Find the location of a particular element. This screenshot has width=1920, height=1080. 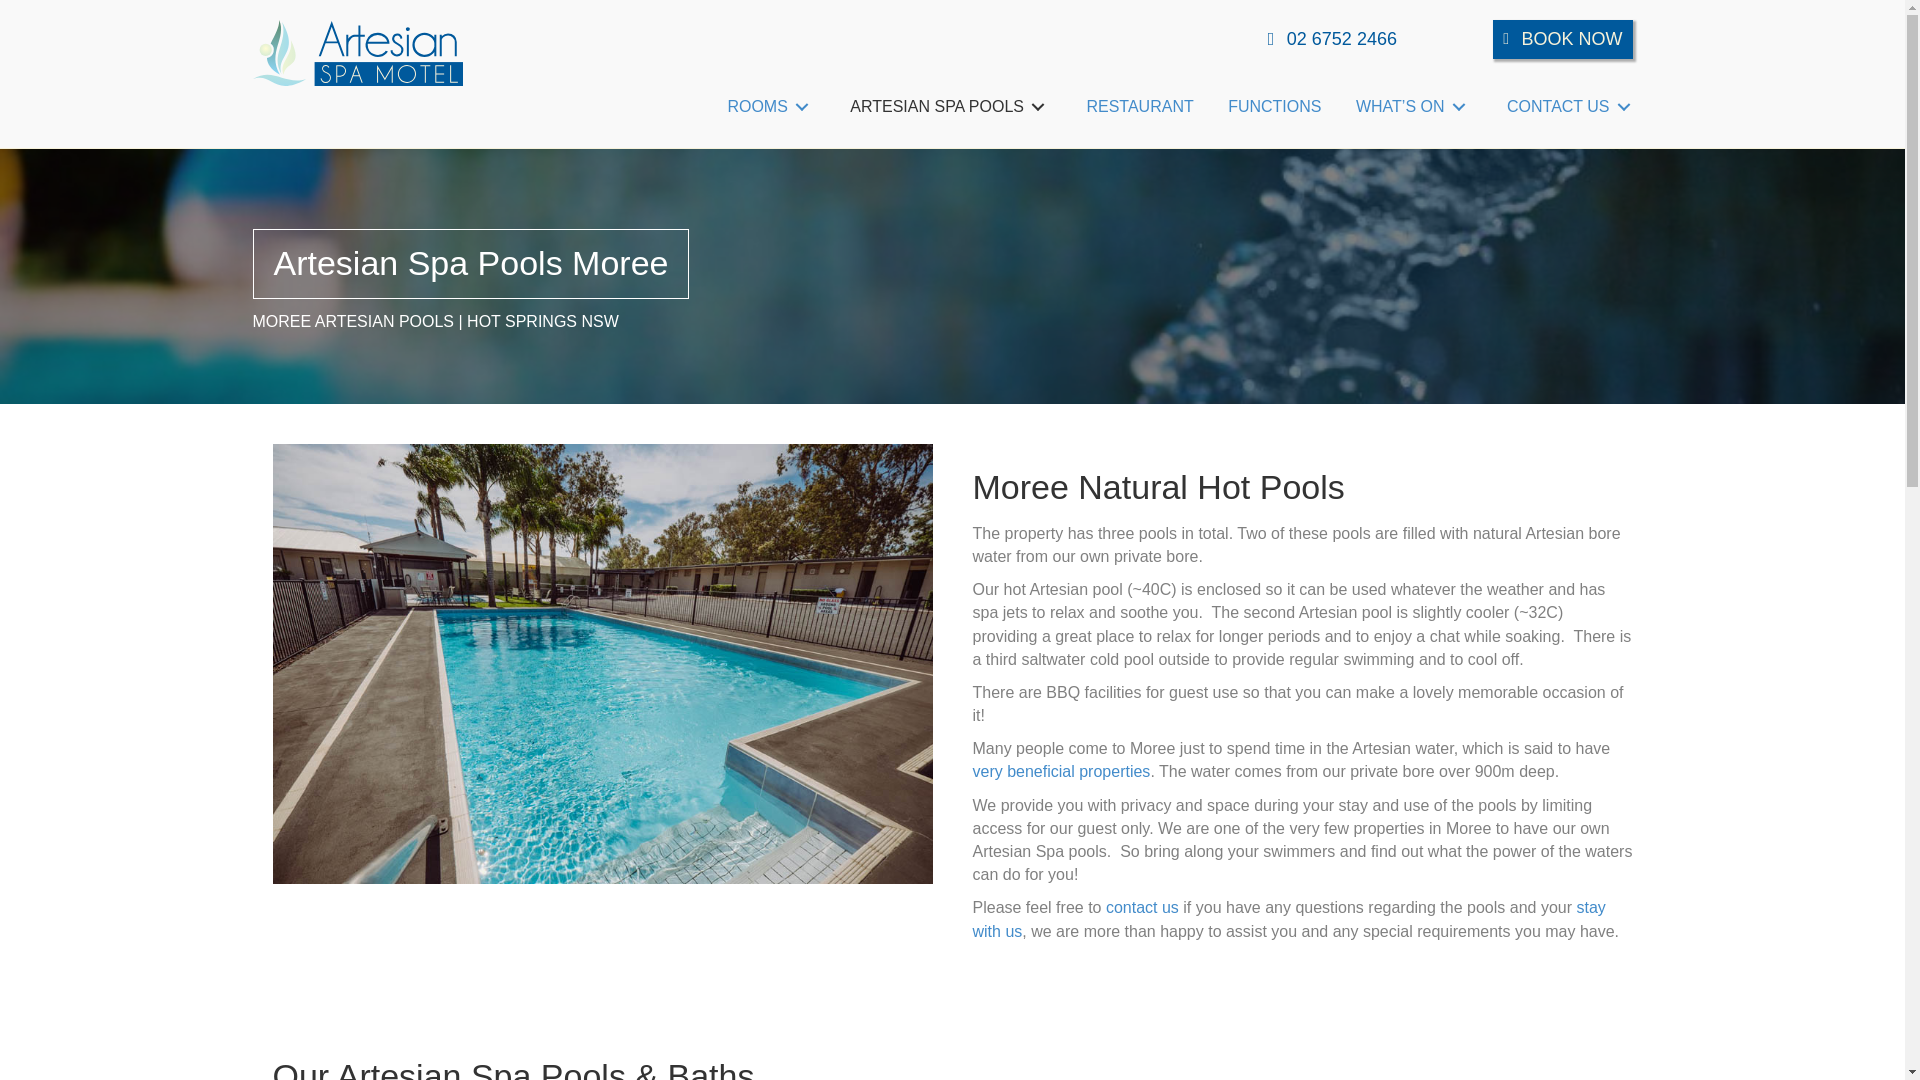

contact us is located at coordinates (1142, 906).